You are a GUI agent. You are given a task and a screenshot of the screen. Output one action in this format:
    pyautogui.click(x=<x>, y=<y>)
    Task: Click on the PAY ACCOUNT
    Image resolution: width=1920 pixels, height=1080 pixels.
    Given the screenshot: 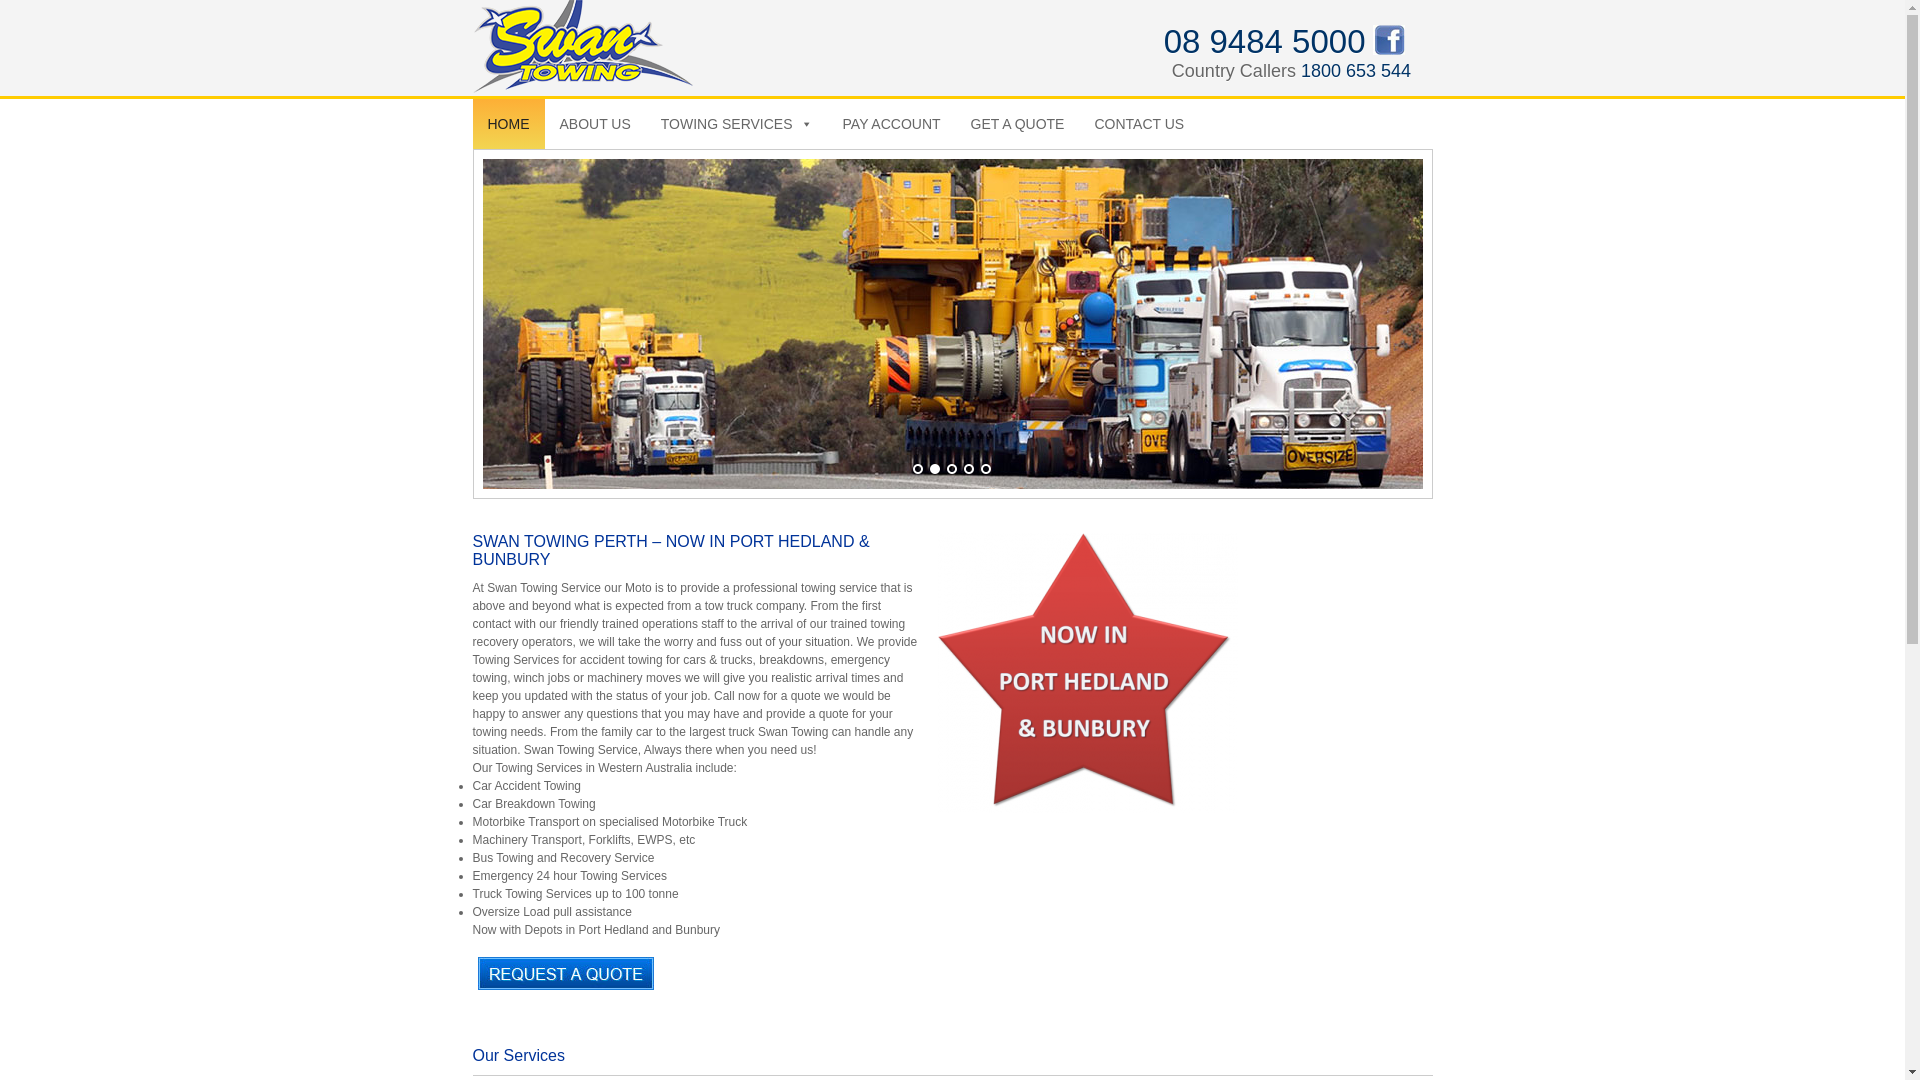 What is the action you would take?
    pyautogui.click(x=892, y=124)
    